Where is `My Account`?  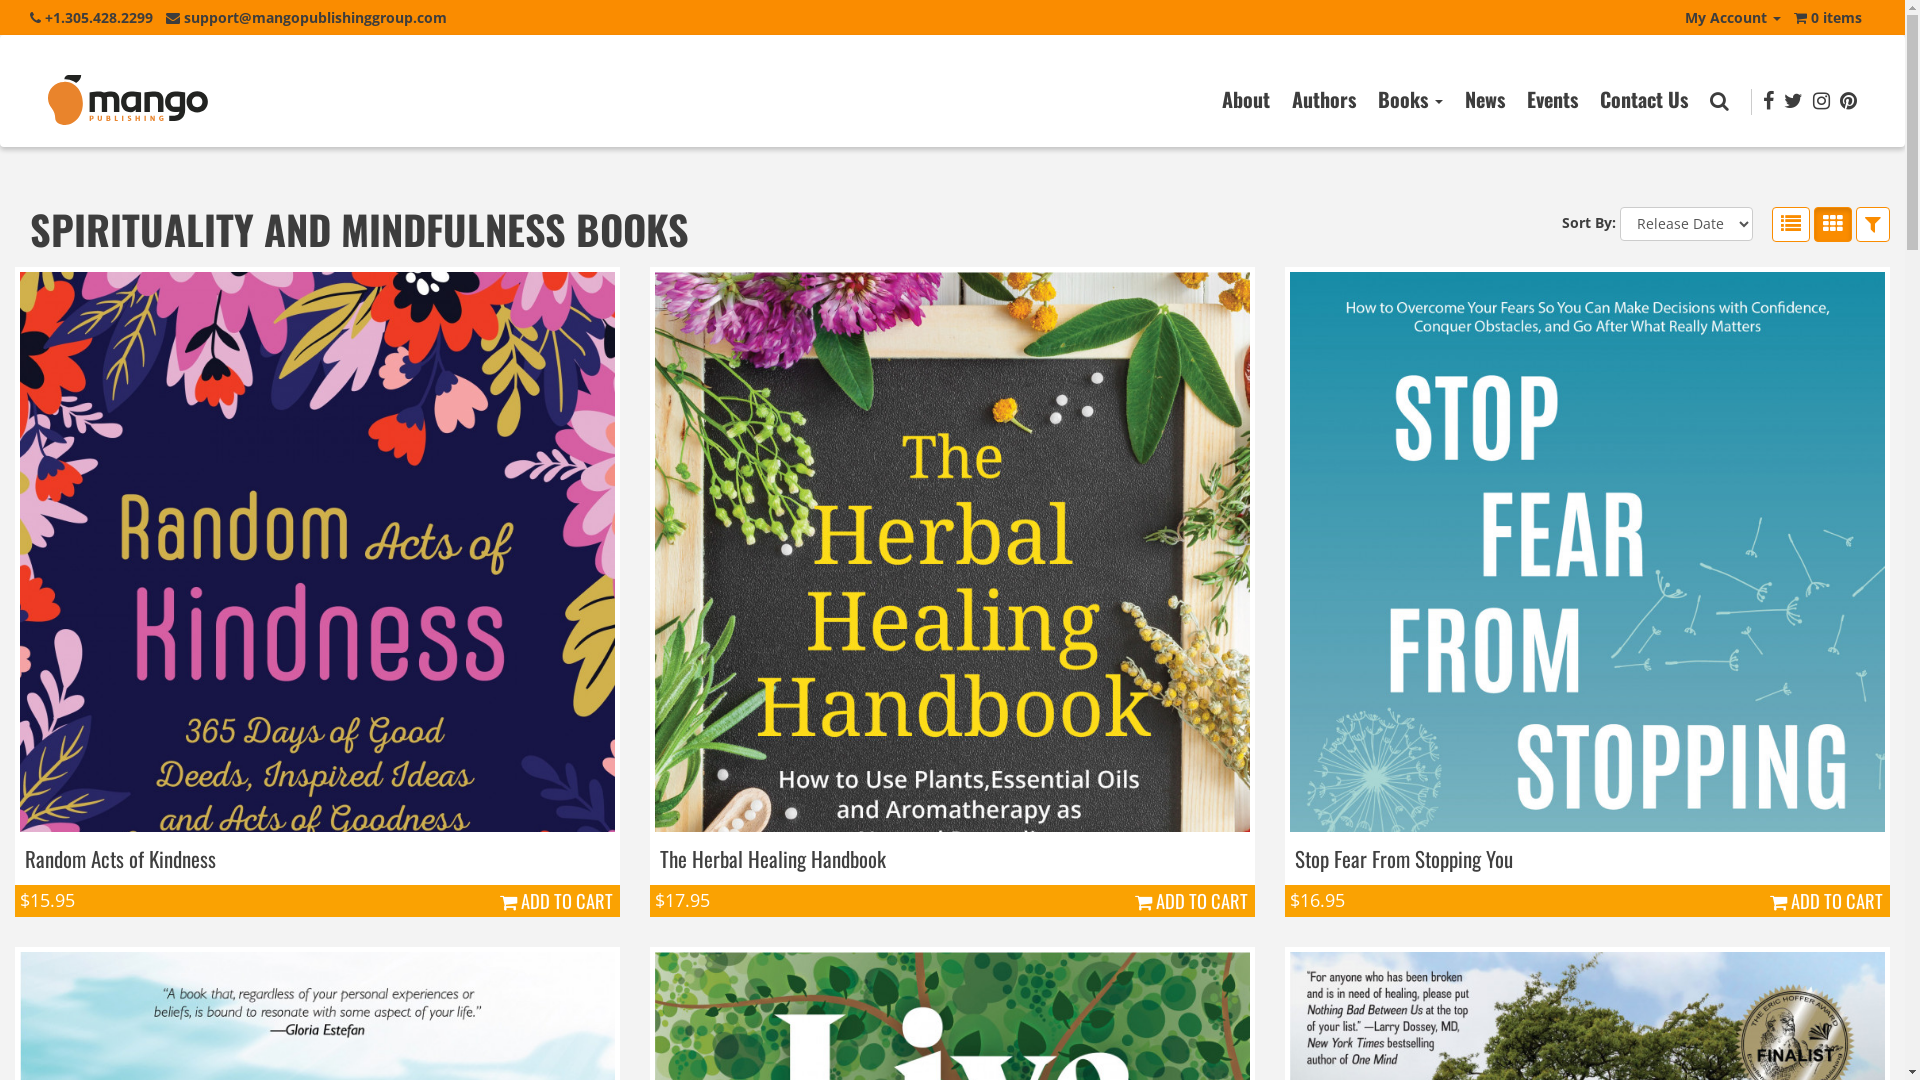 My Account is located at coordinates (1733, 18).